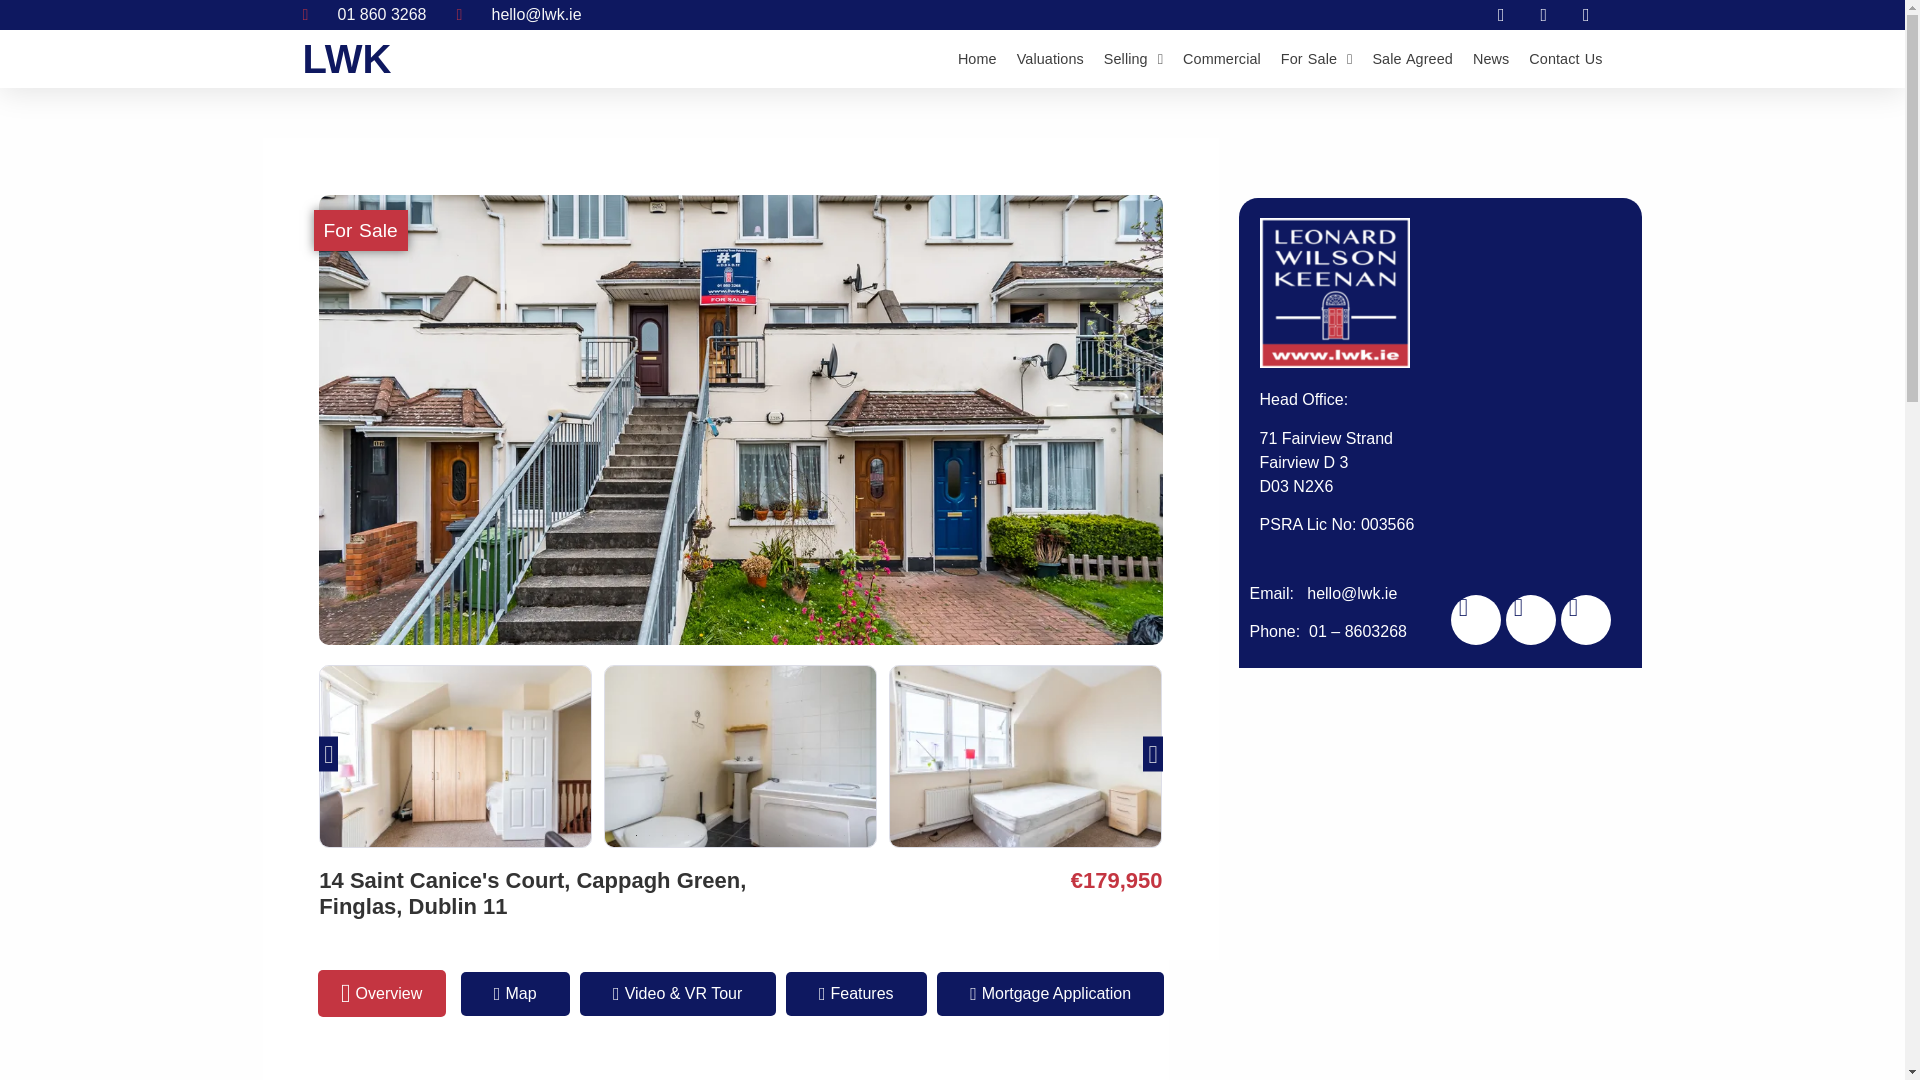 The image size is (1920, 1080). Describe the element at coordinates (364, 15) in the screenshot. I see `01 860 3268` at that location.